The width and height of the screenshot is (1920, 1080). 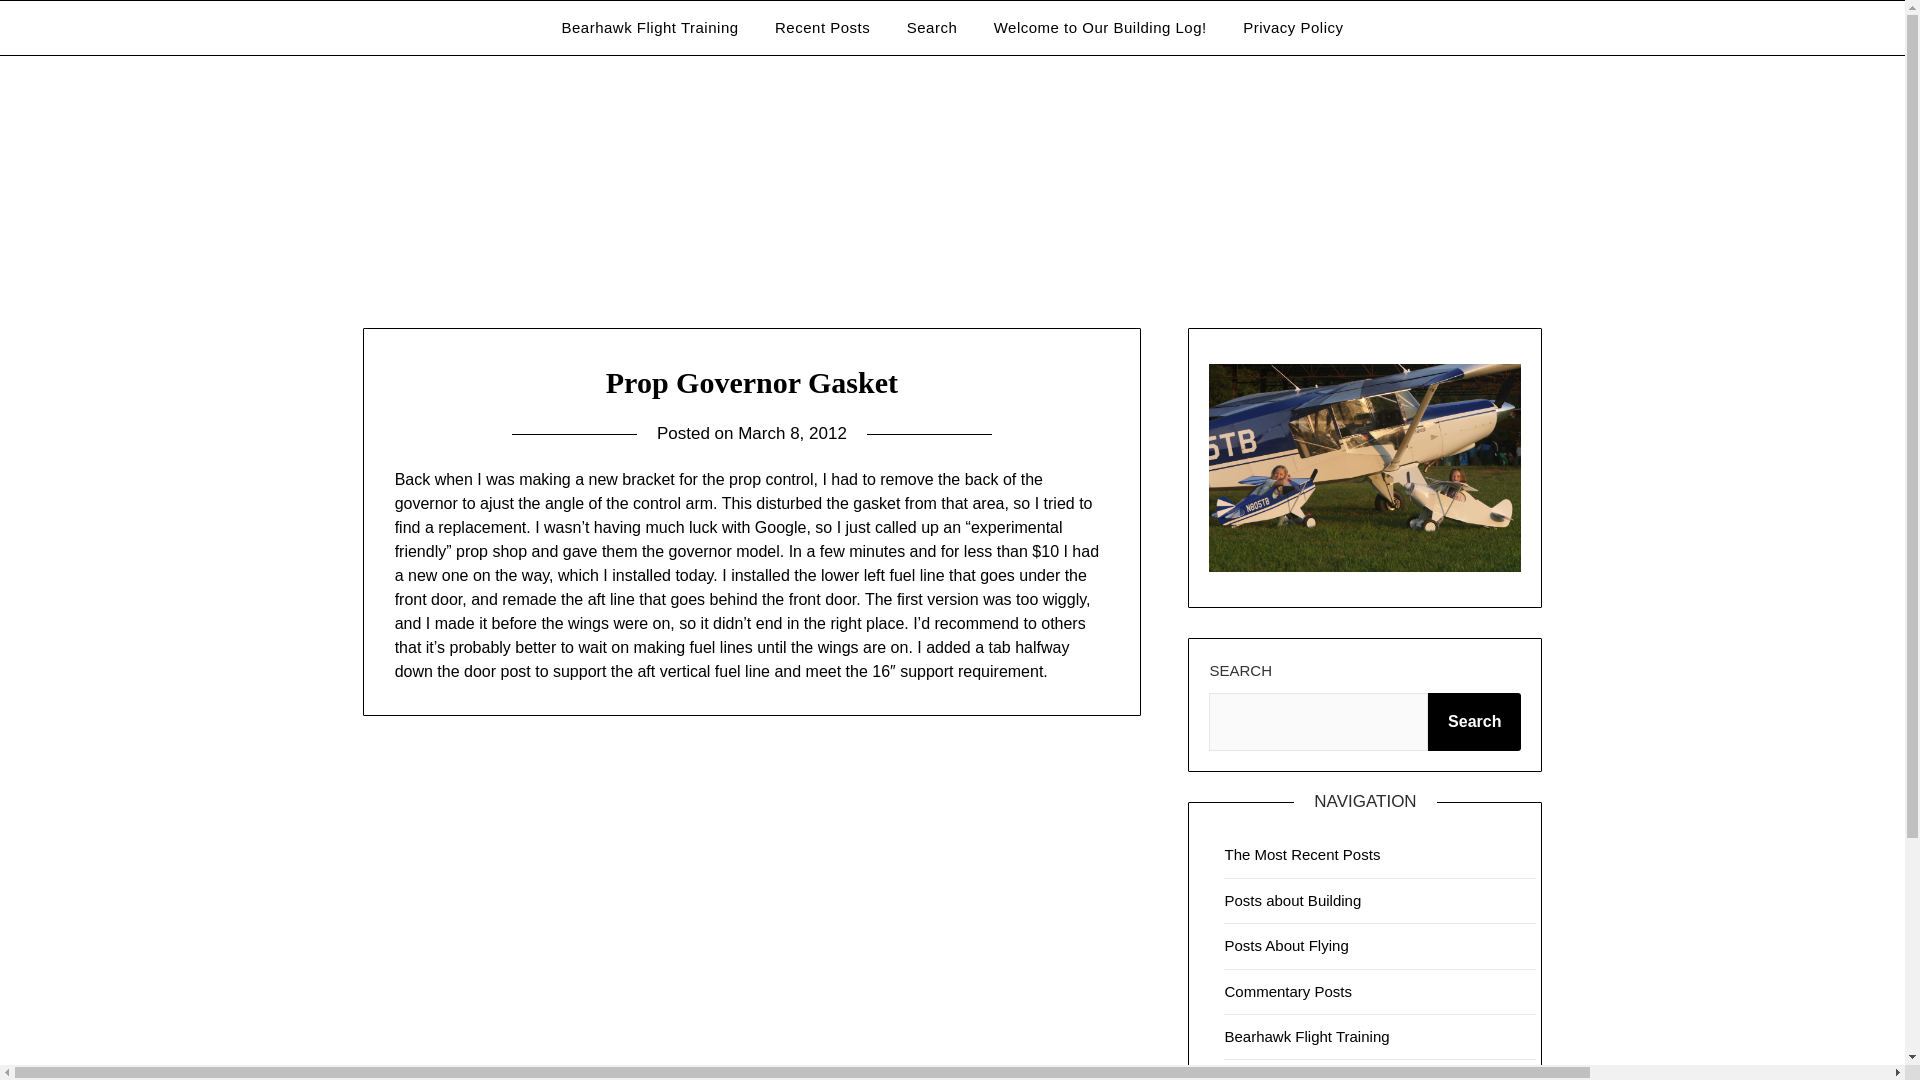 What do you see at coordinates (792, 433) in the screenshot?
I see `March 8, 2012` at bounding box center [792, 433].